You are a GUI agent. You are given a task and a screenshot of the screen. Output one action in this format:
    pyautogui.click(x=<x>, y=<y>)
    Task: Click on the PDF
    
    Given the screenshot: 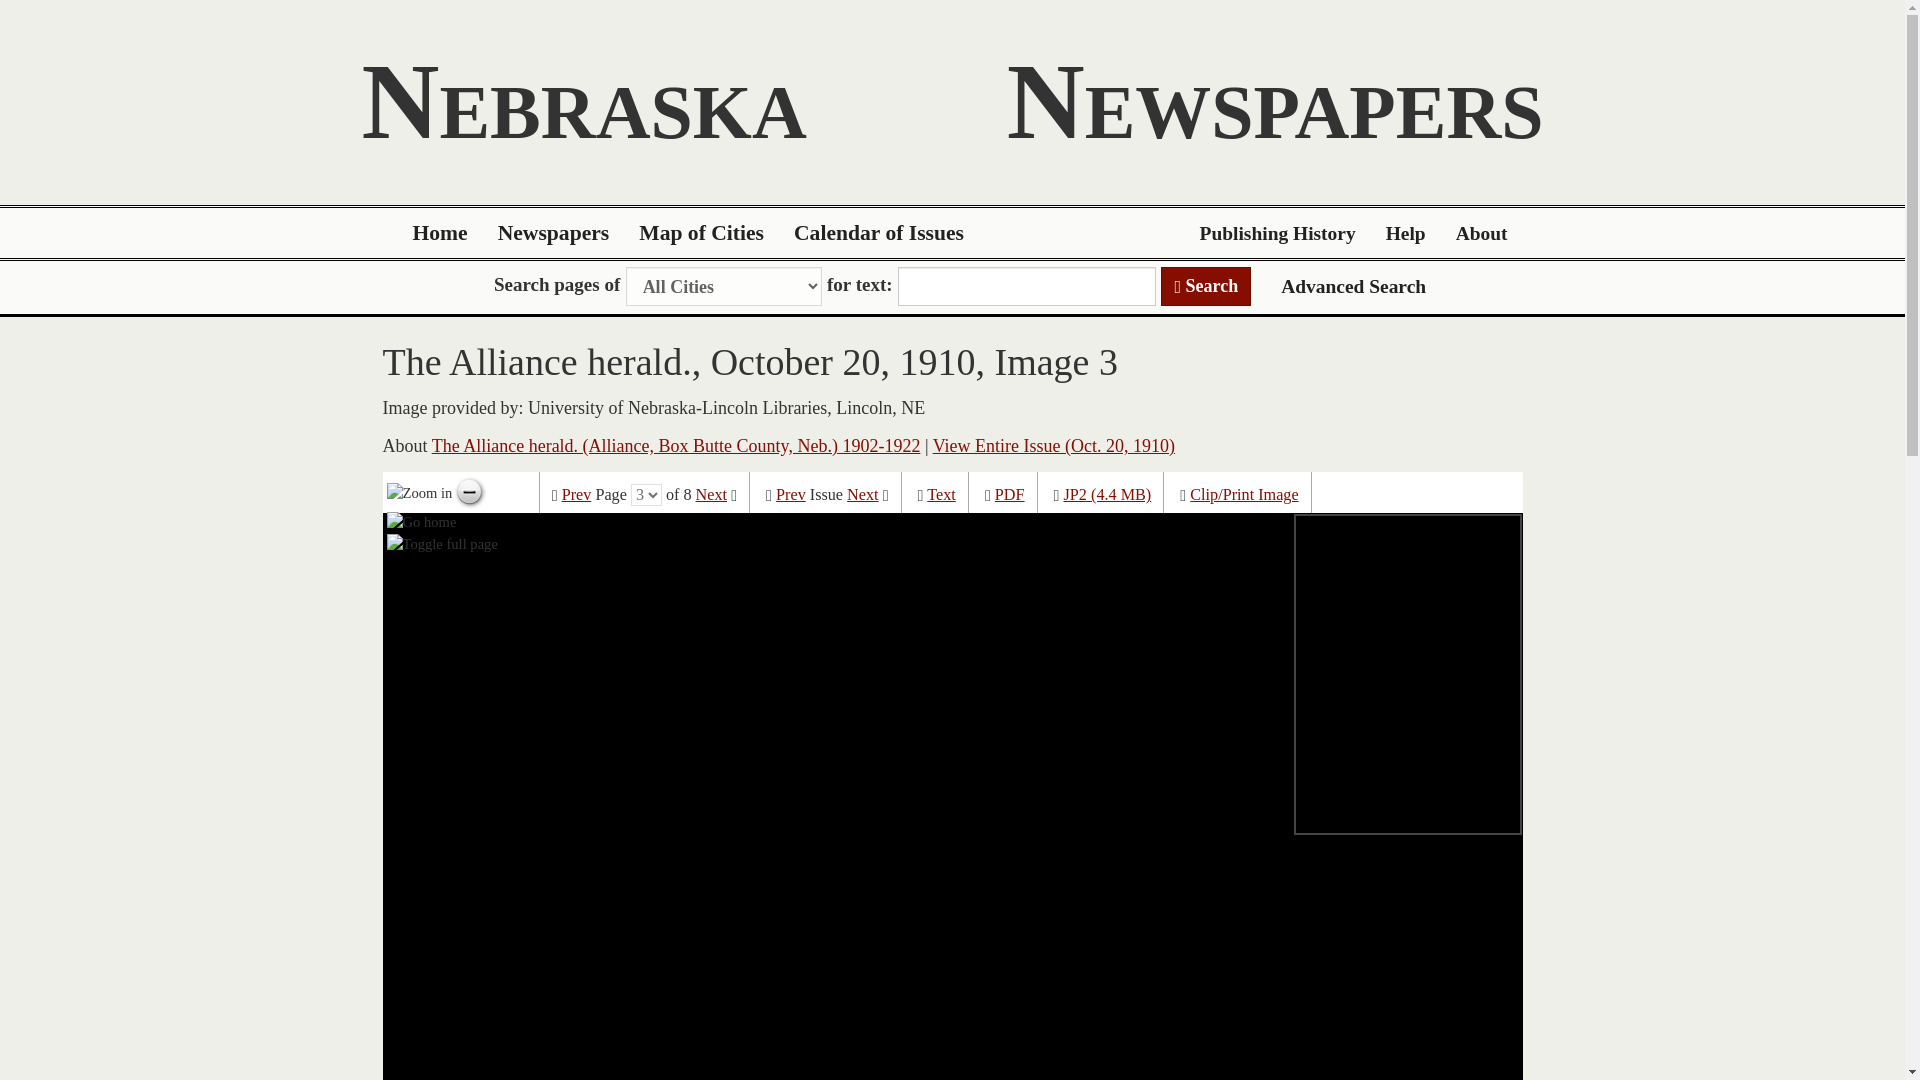 What is the action you would take?
    pyautogui.click(x=1010, y=495)
    